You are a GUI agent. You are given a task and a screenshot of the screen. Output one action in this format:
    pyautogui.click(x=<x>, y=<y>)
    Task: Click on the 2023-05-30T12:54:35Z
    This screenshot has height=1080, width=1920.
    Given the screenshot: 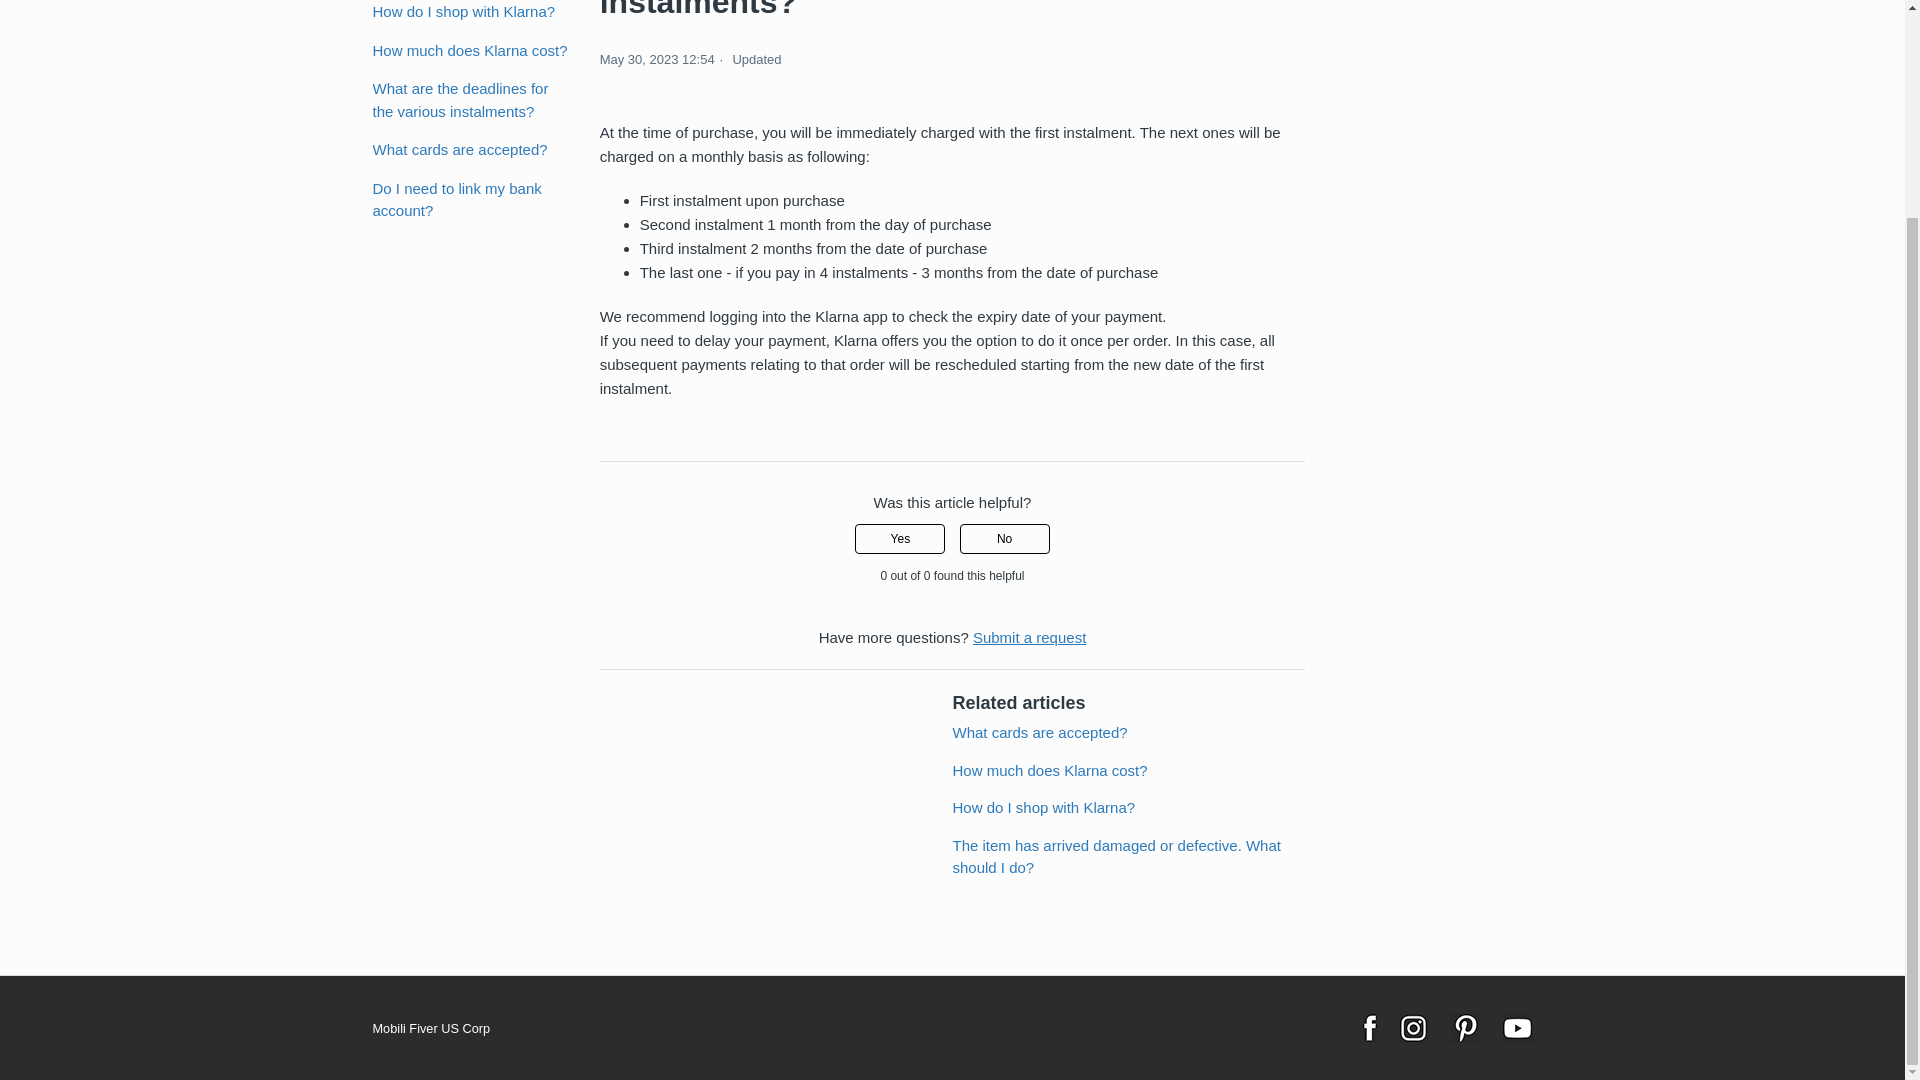 What is the action you would take?
    pyautogui.click(x=656, y=58)
    